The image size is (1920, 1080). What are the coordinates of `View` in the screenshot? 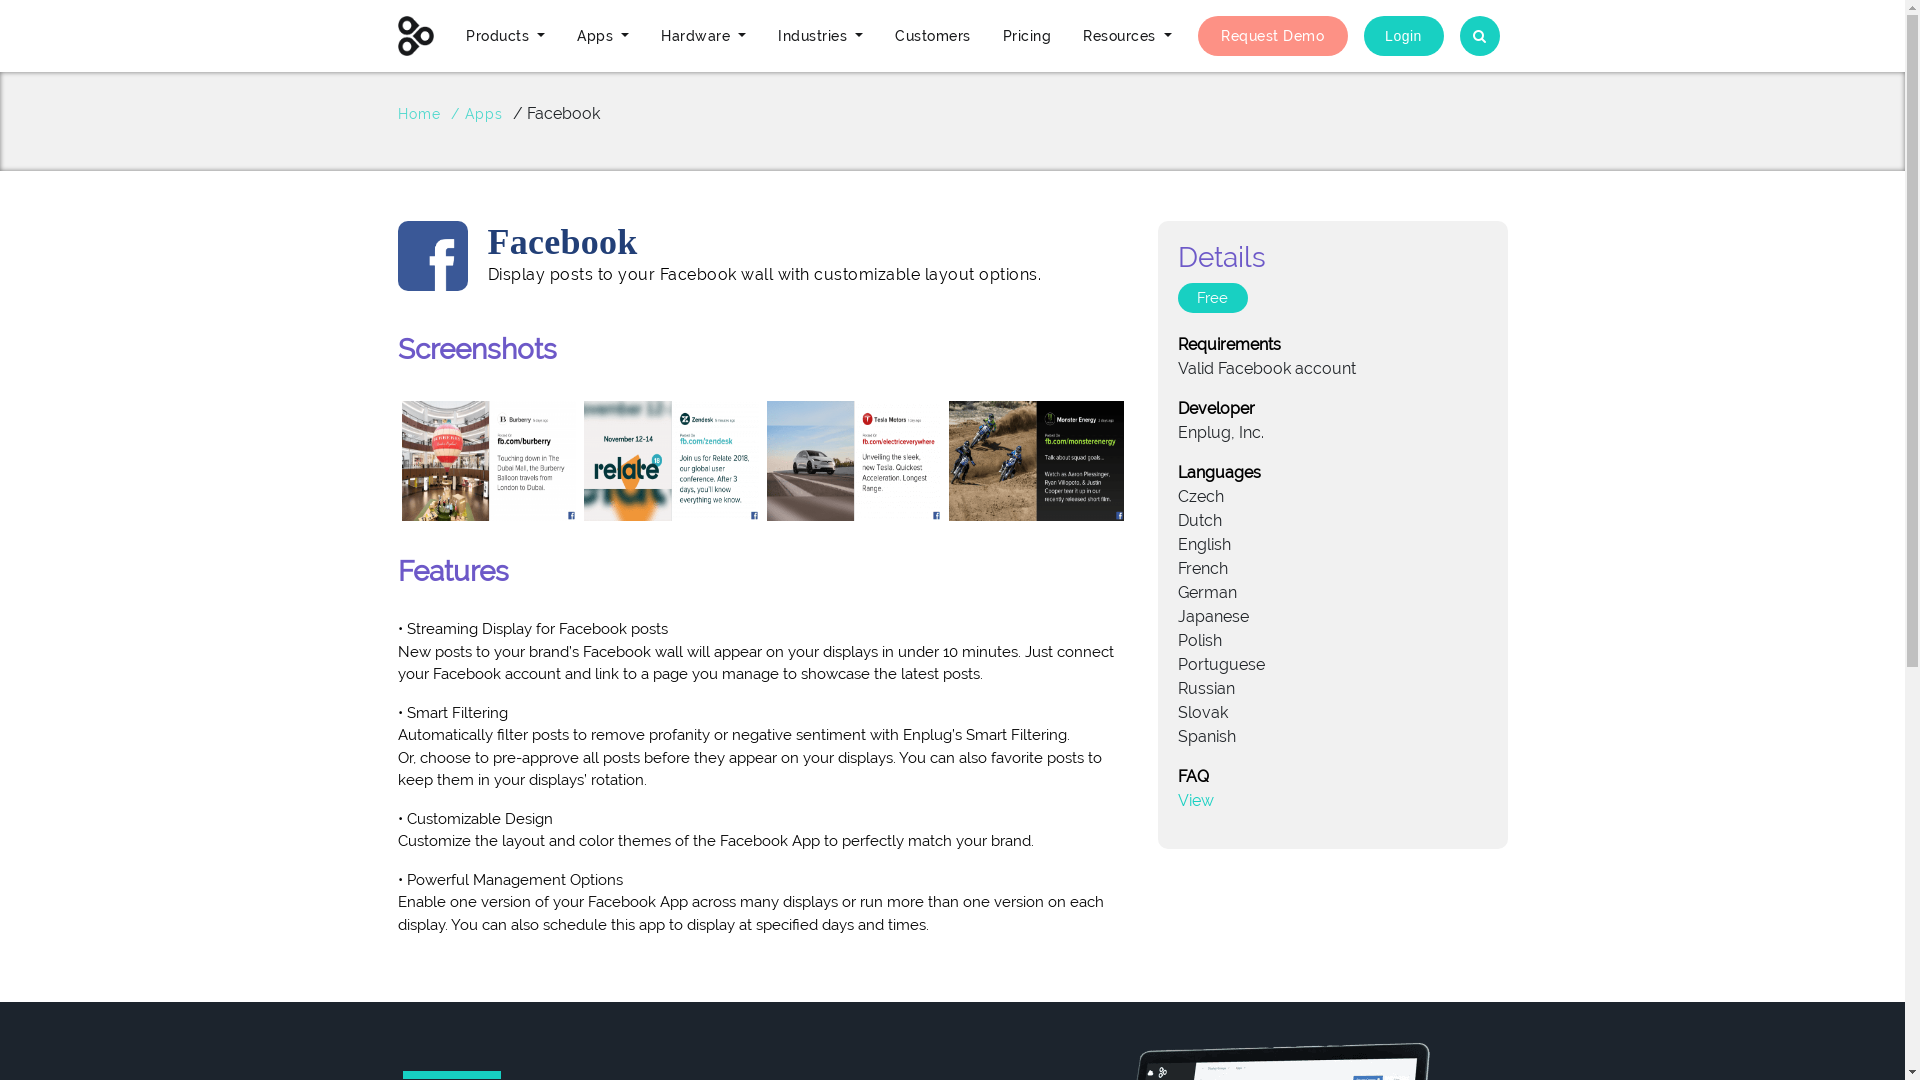 It's located at (1196, 800).